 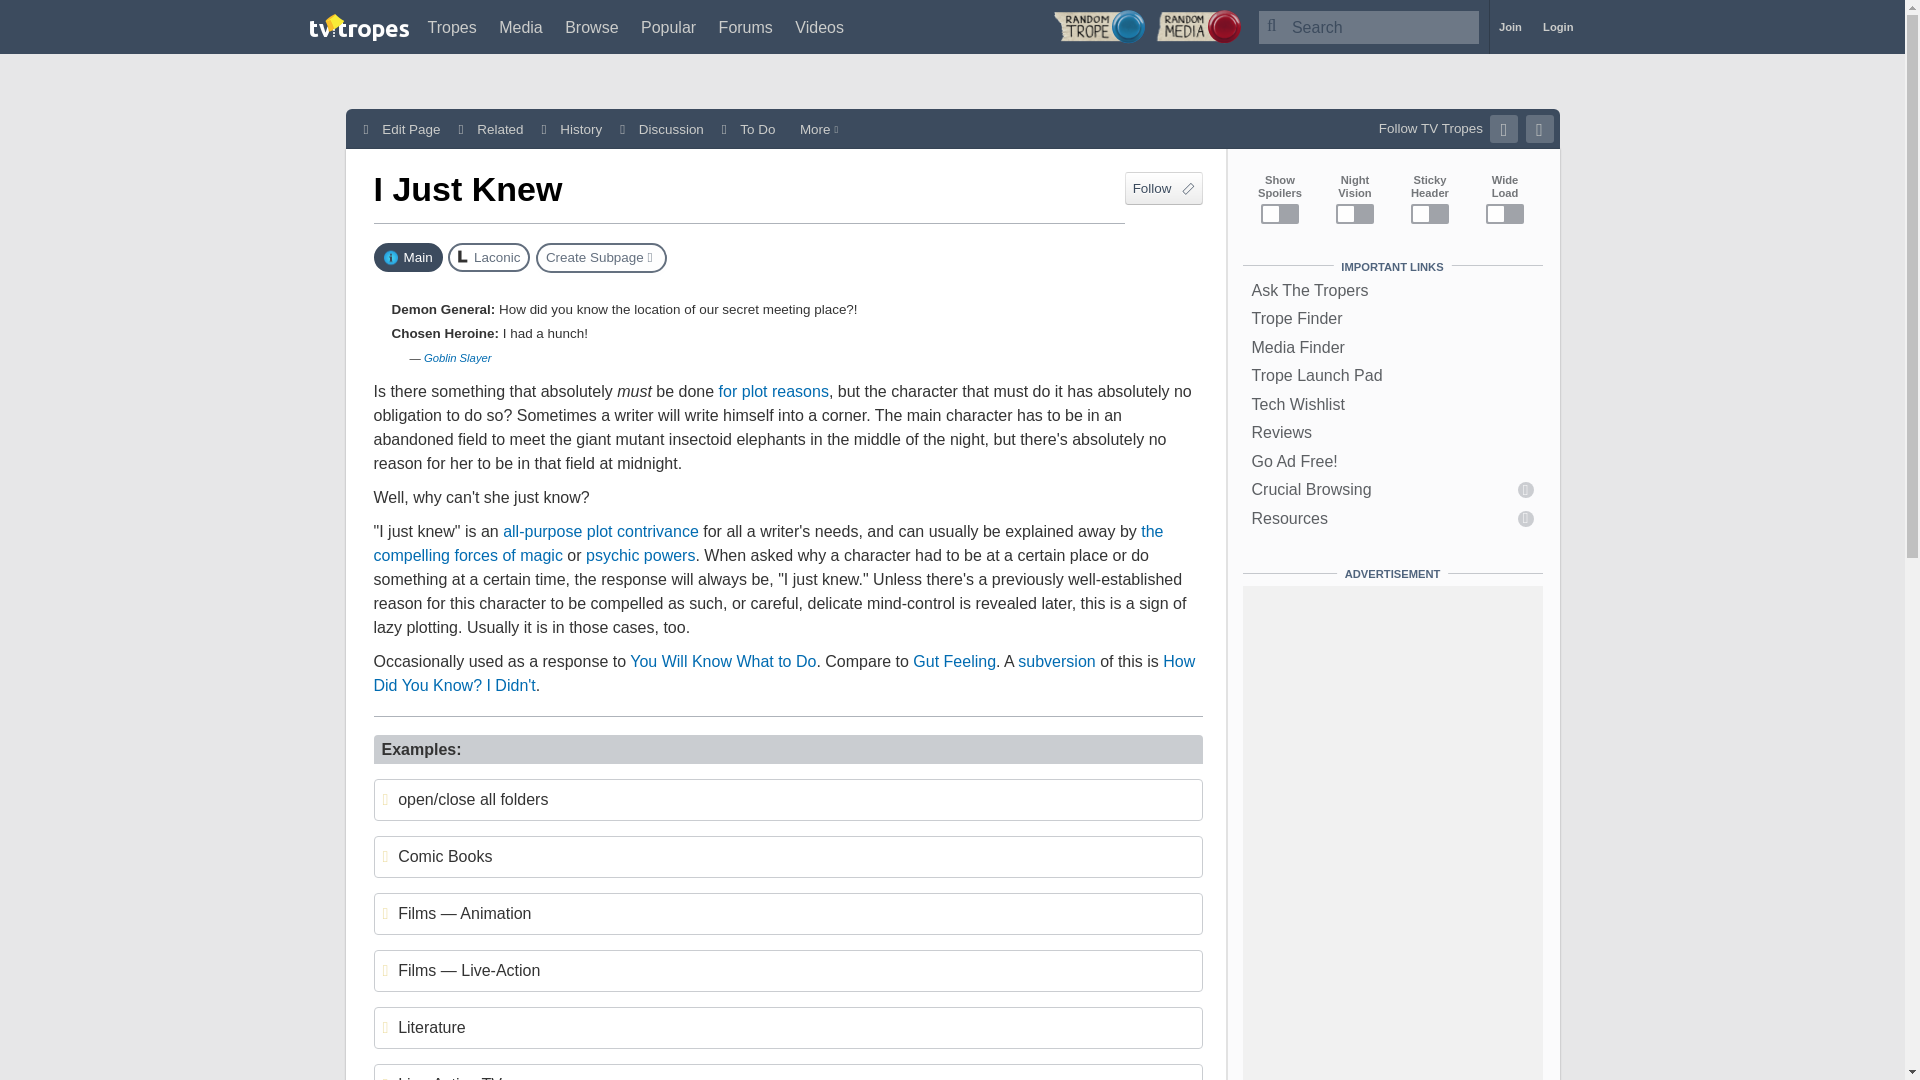 What do you see at coordinates (521, 27) in the screenshot?
I see `Media` at bounding box center [521, 27].